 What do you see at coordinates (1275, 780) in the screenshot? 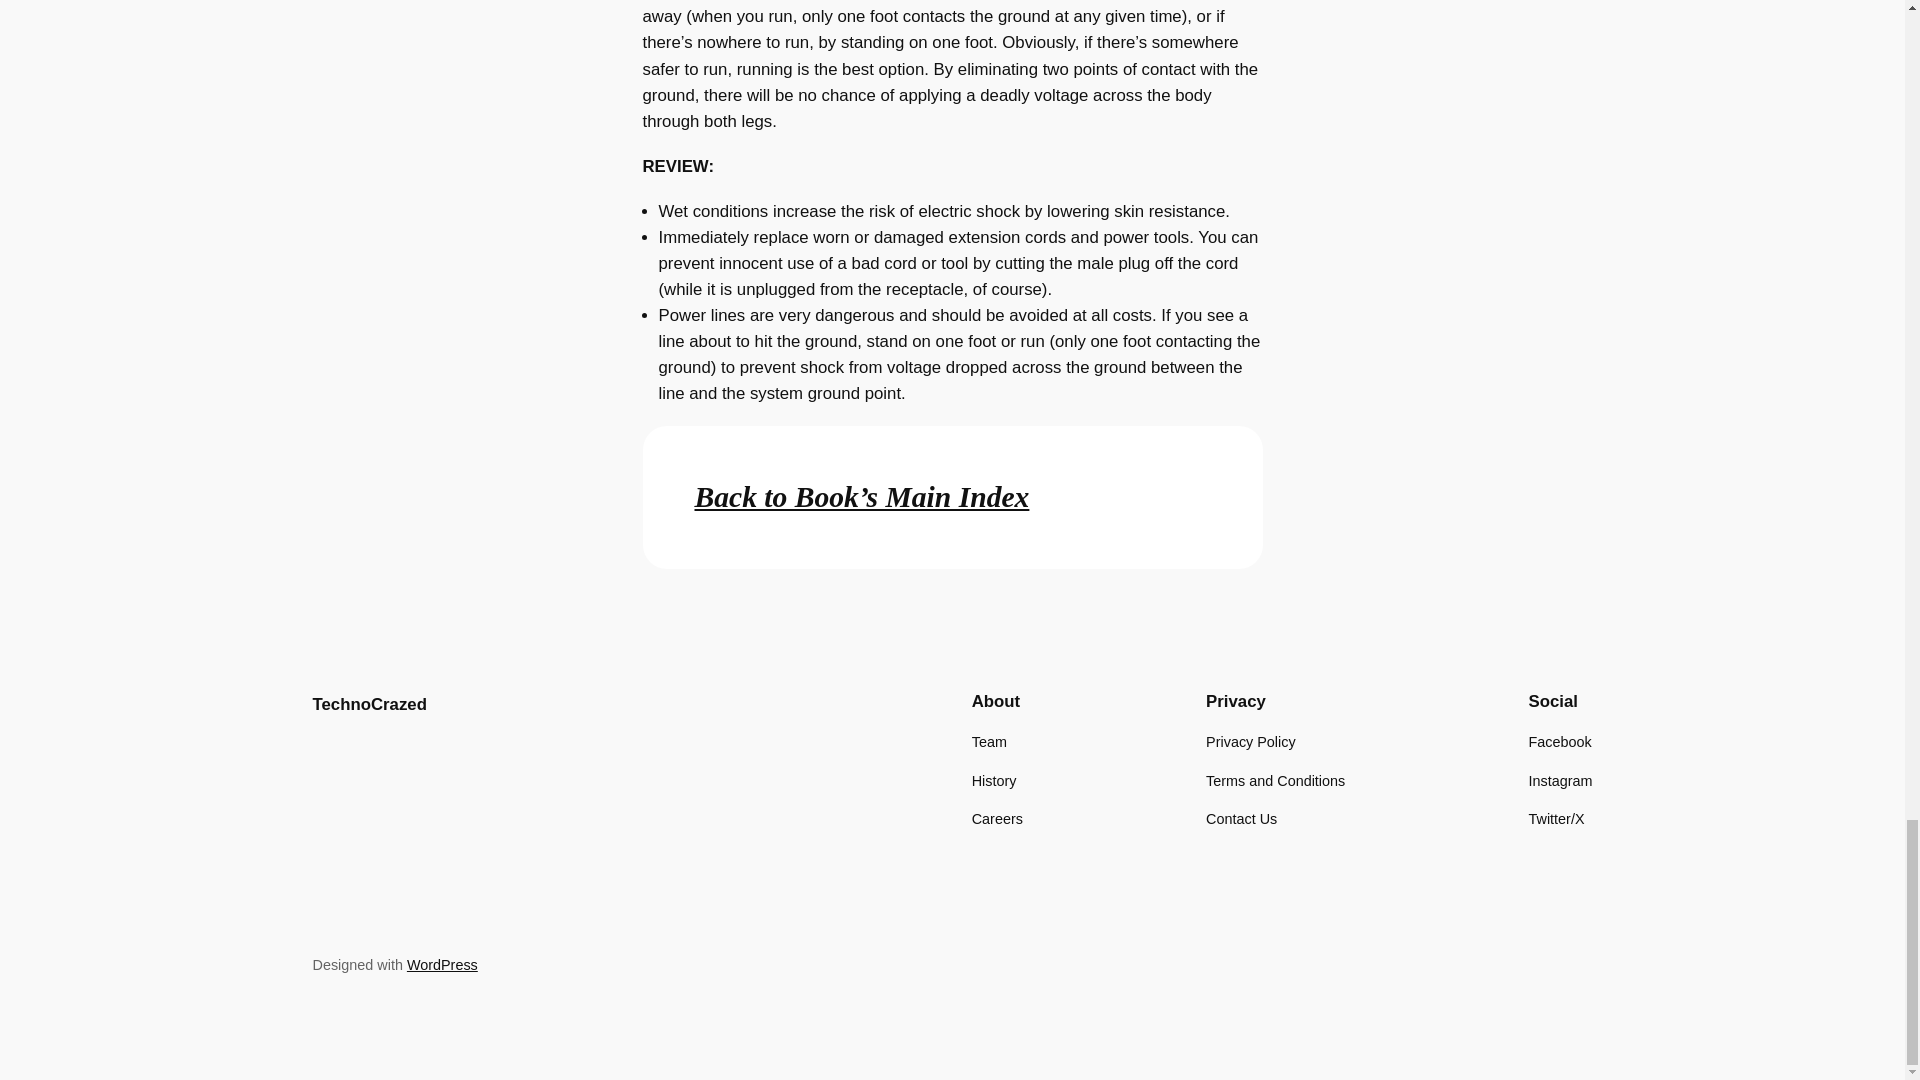
I see `Terms and Conditions` at bounding box center [1275, 780].